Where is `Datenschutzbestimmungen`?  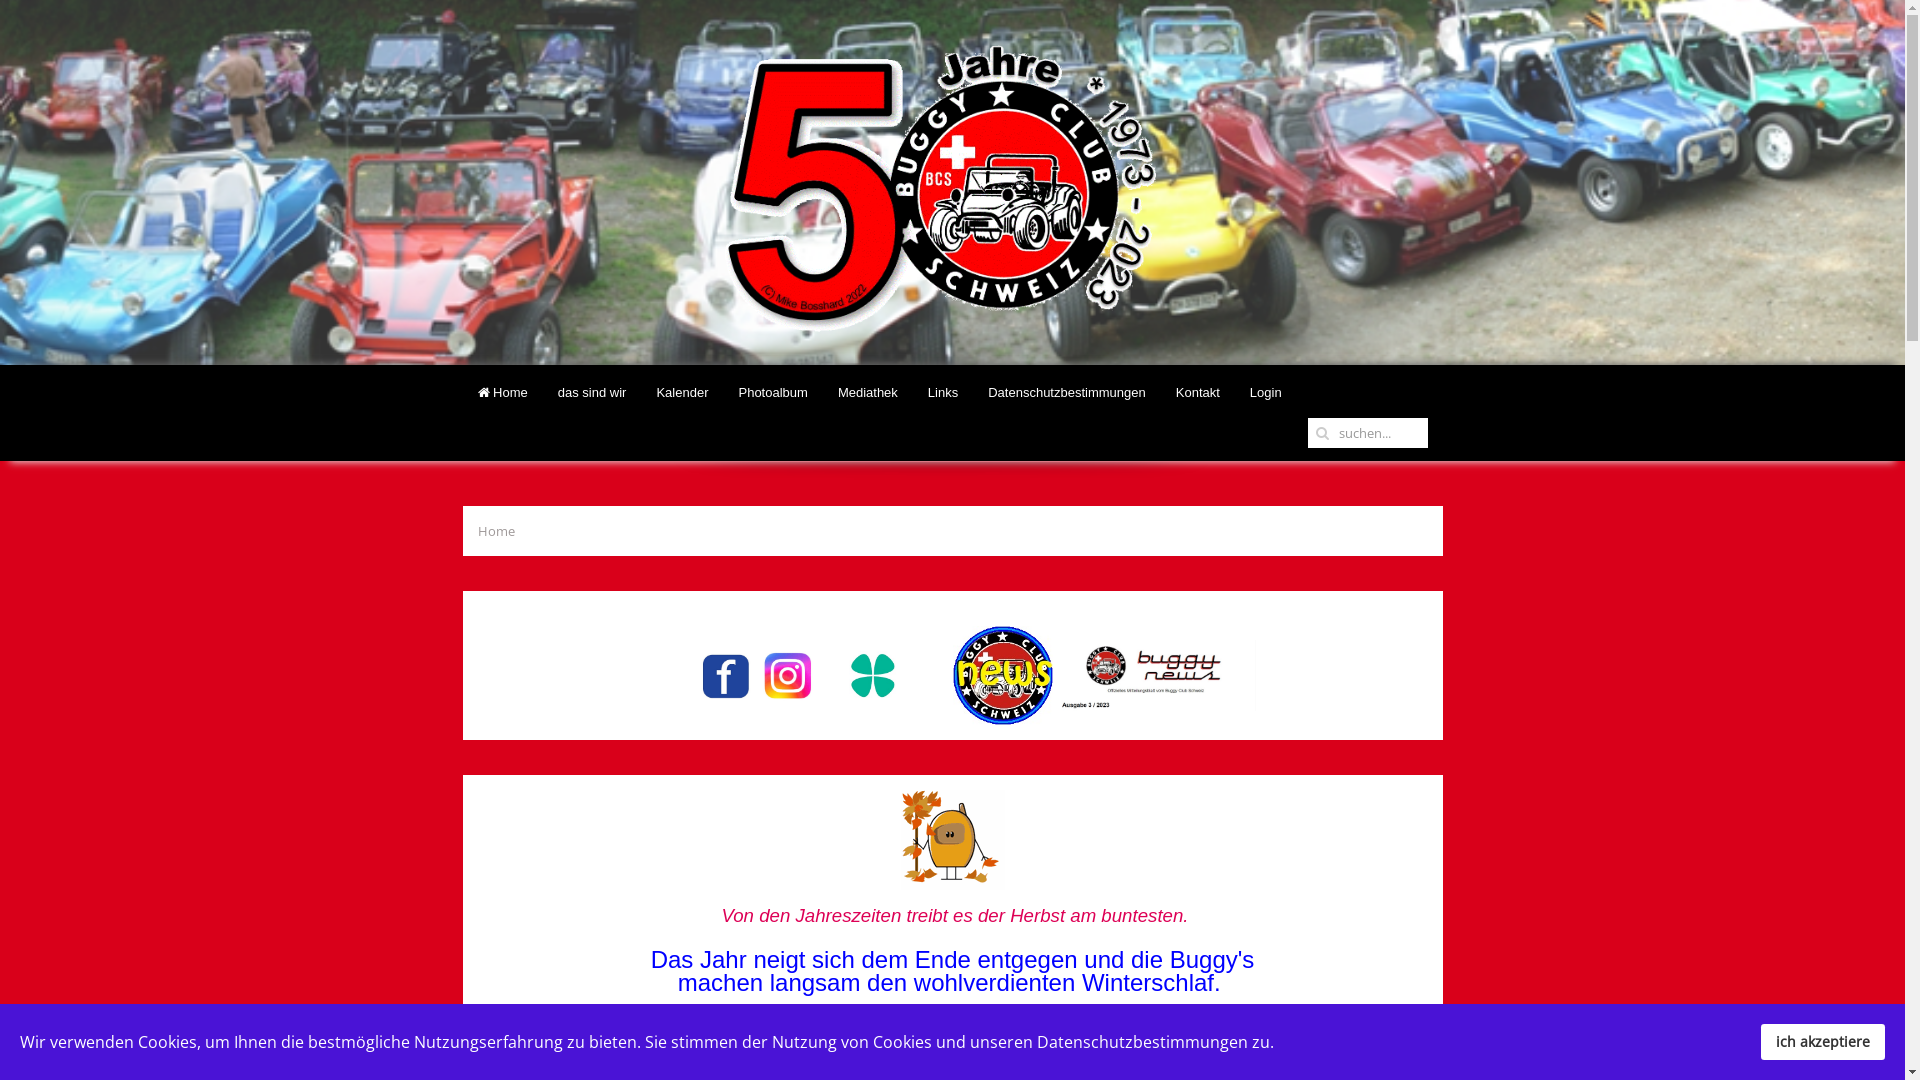
Datenschutzbestimmungen is located at coordinates (1066, 393).